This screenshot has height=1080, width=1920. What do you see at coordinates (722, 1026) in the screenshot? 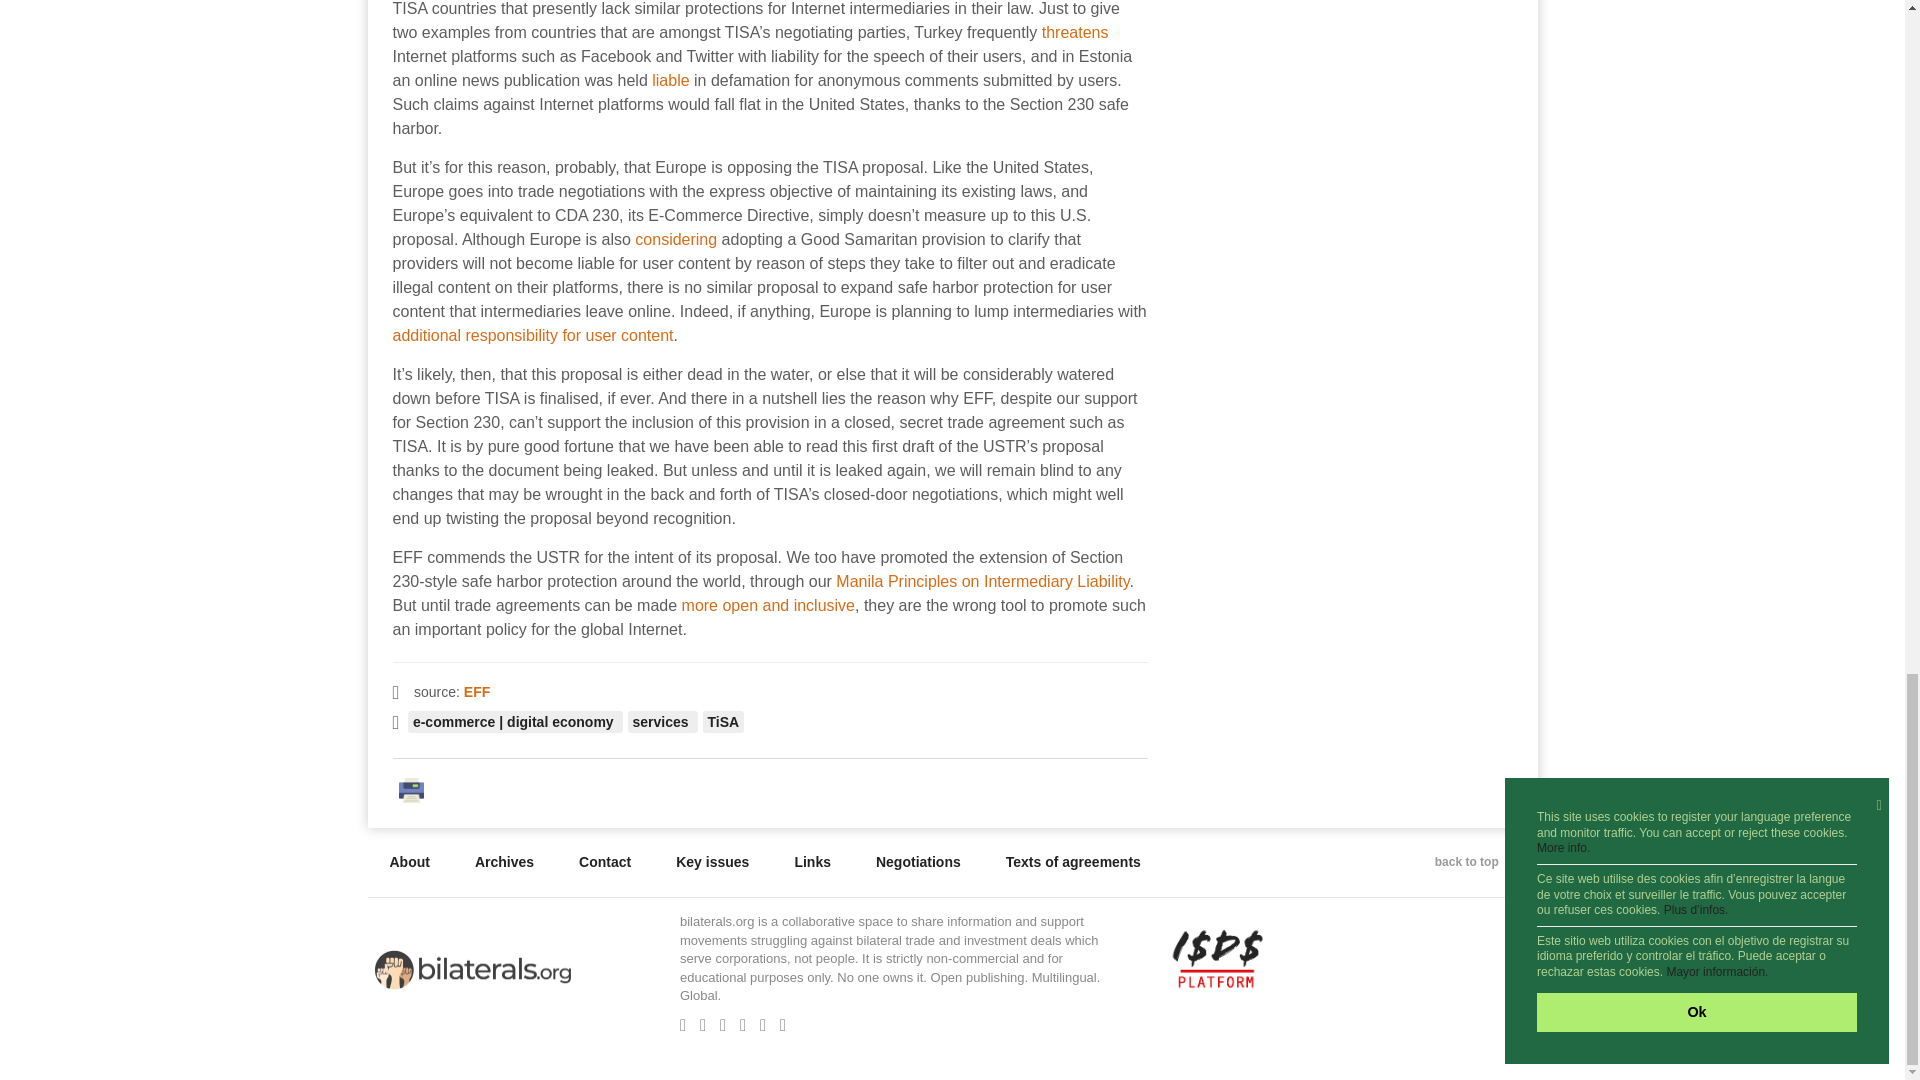
I see `Instagram` at bounding box center [722, 1026].